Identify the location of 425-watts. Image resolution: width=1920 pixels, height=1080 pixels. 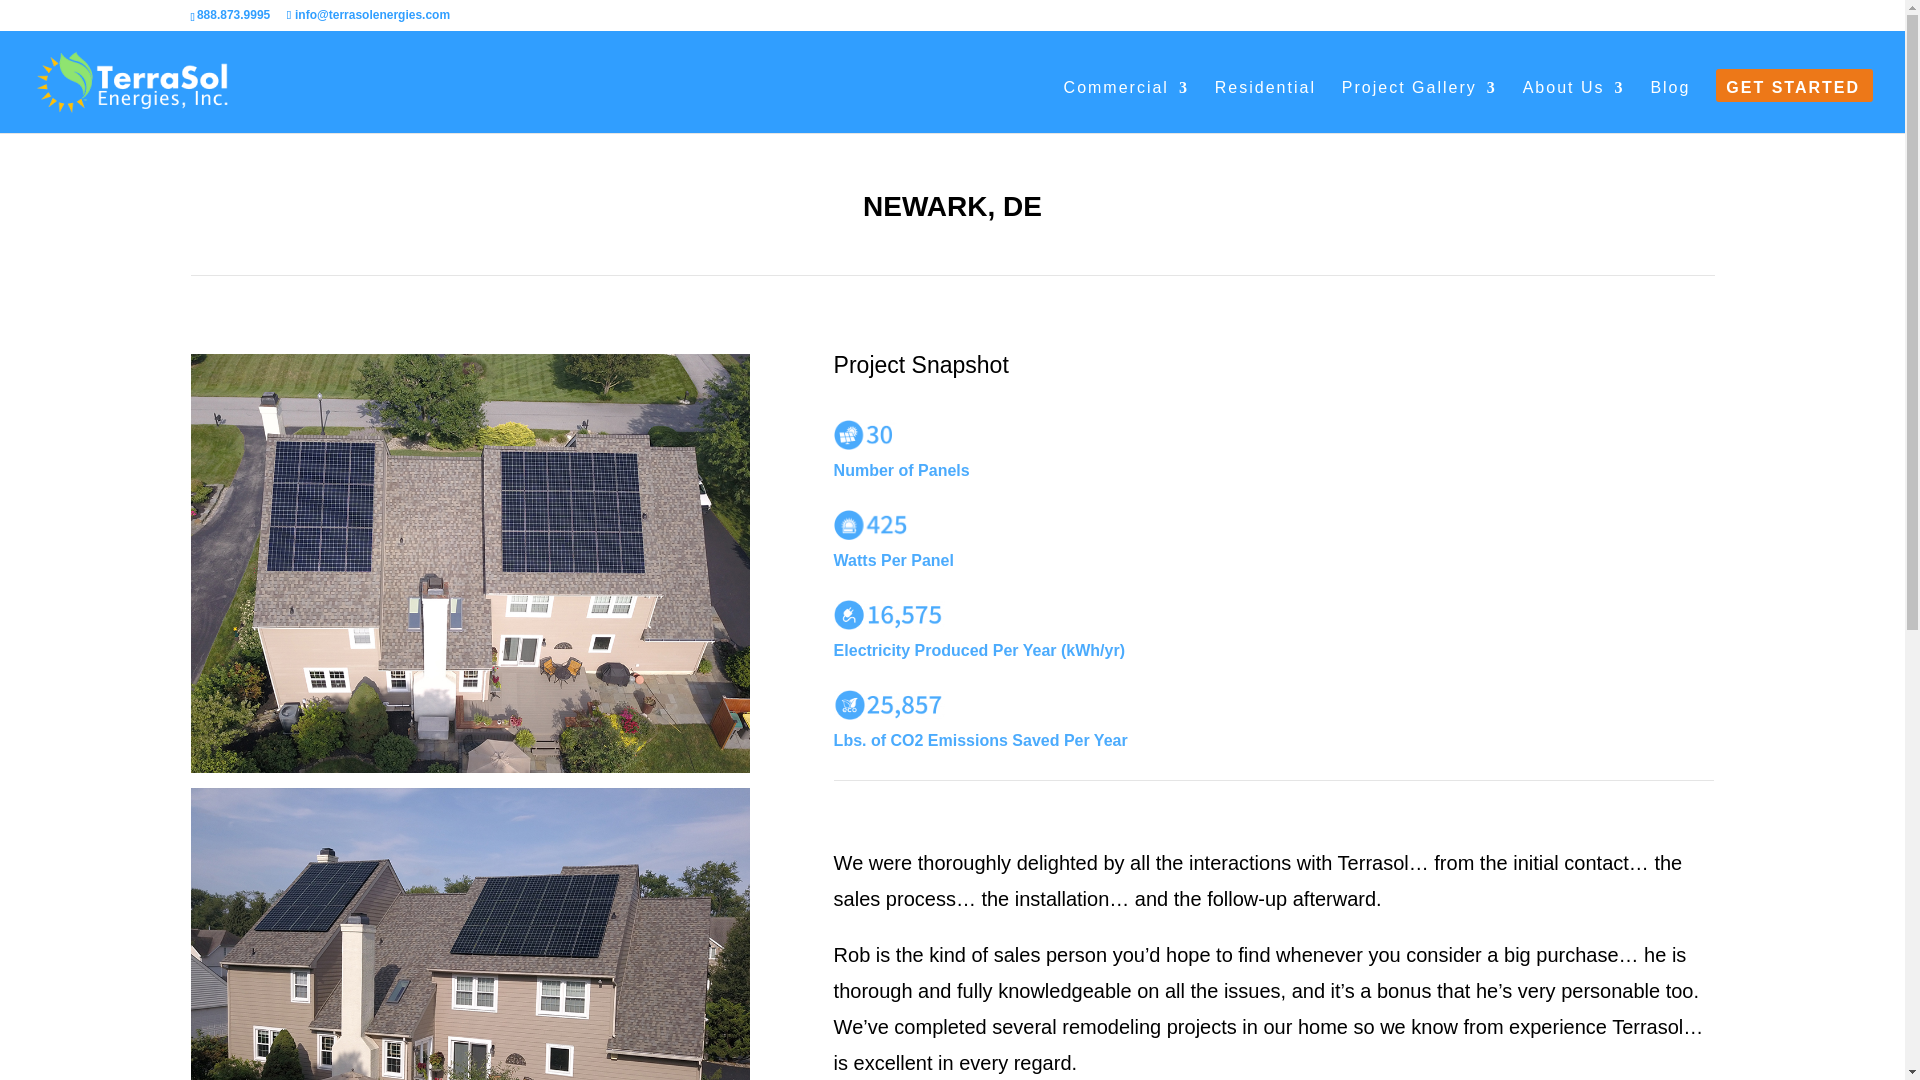
(870, 524).